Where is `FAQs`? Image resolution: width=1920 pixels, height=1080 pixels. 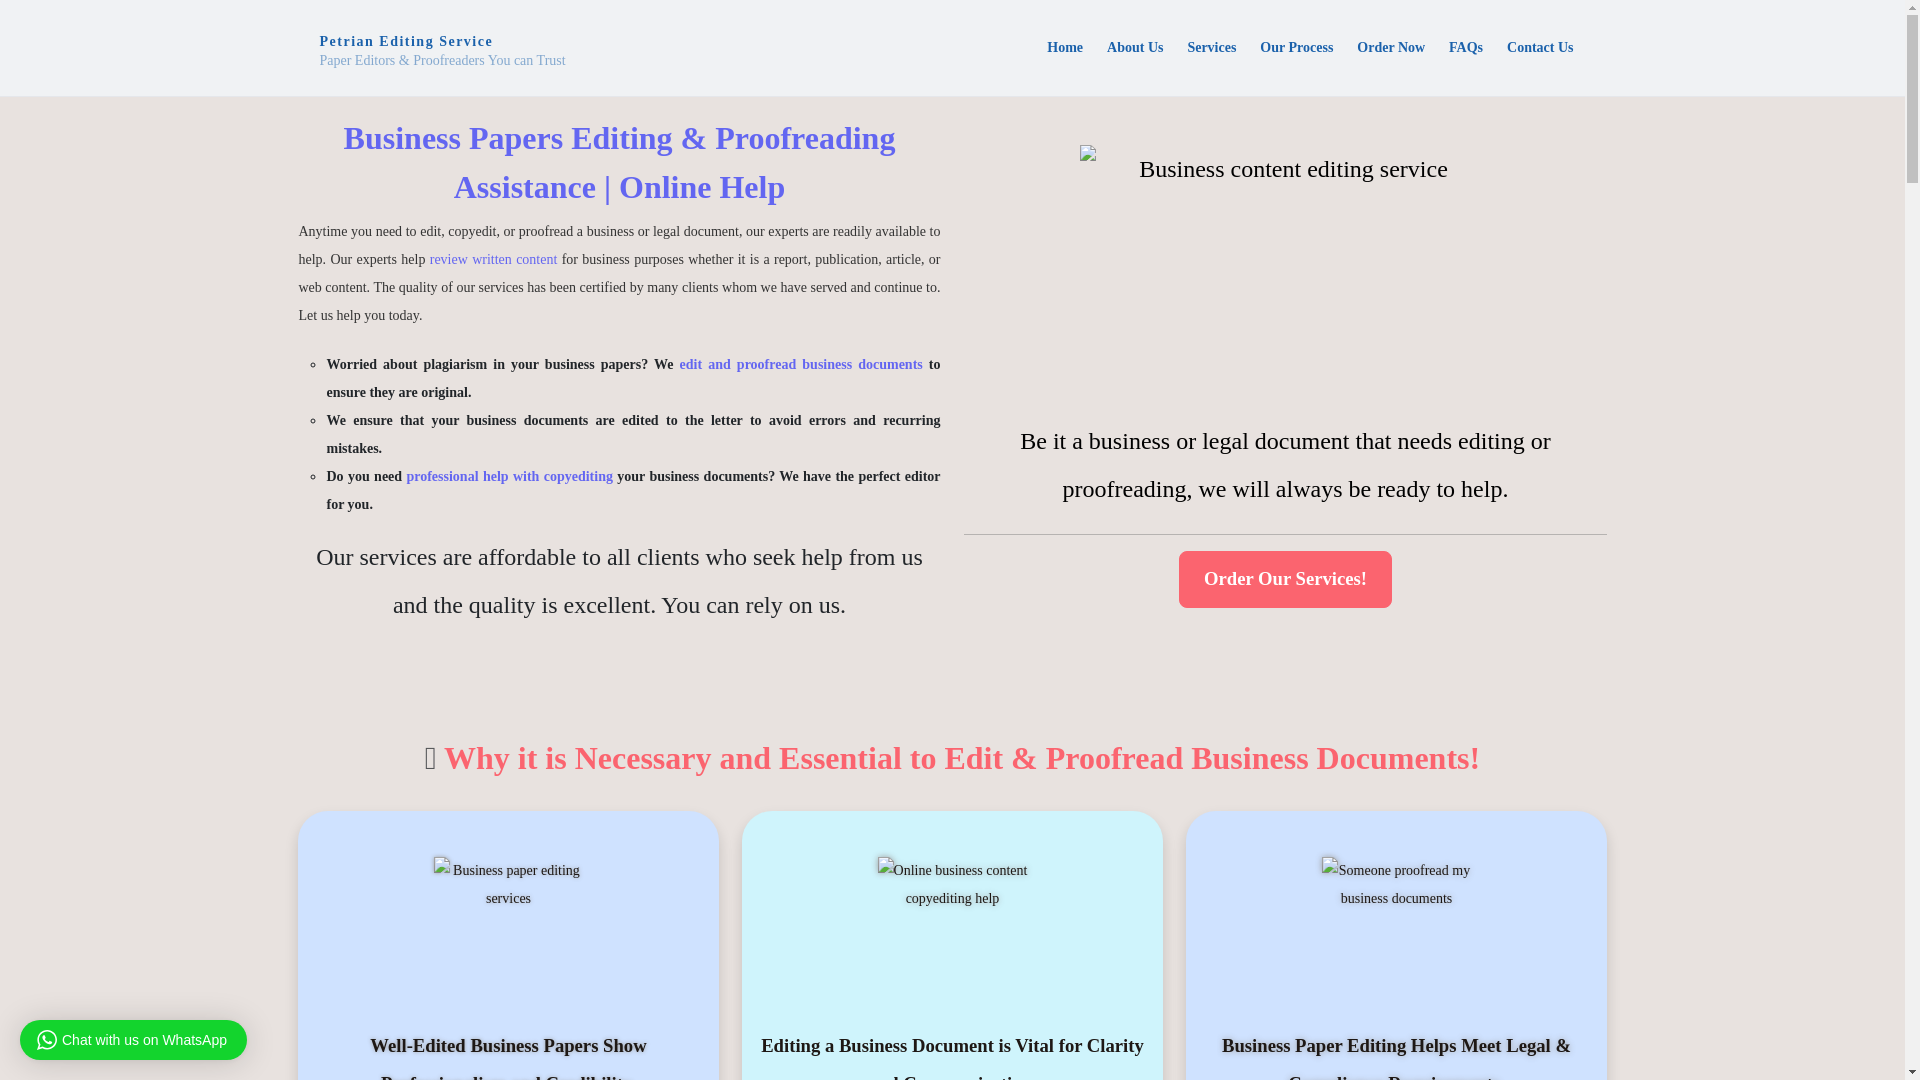 FAQs is located at coordinates (1466, 48).